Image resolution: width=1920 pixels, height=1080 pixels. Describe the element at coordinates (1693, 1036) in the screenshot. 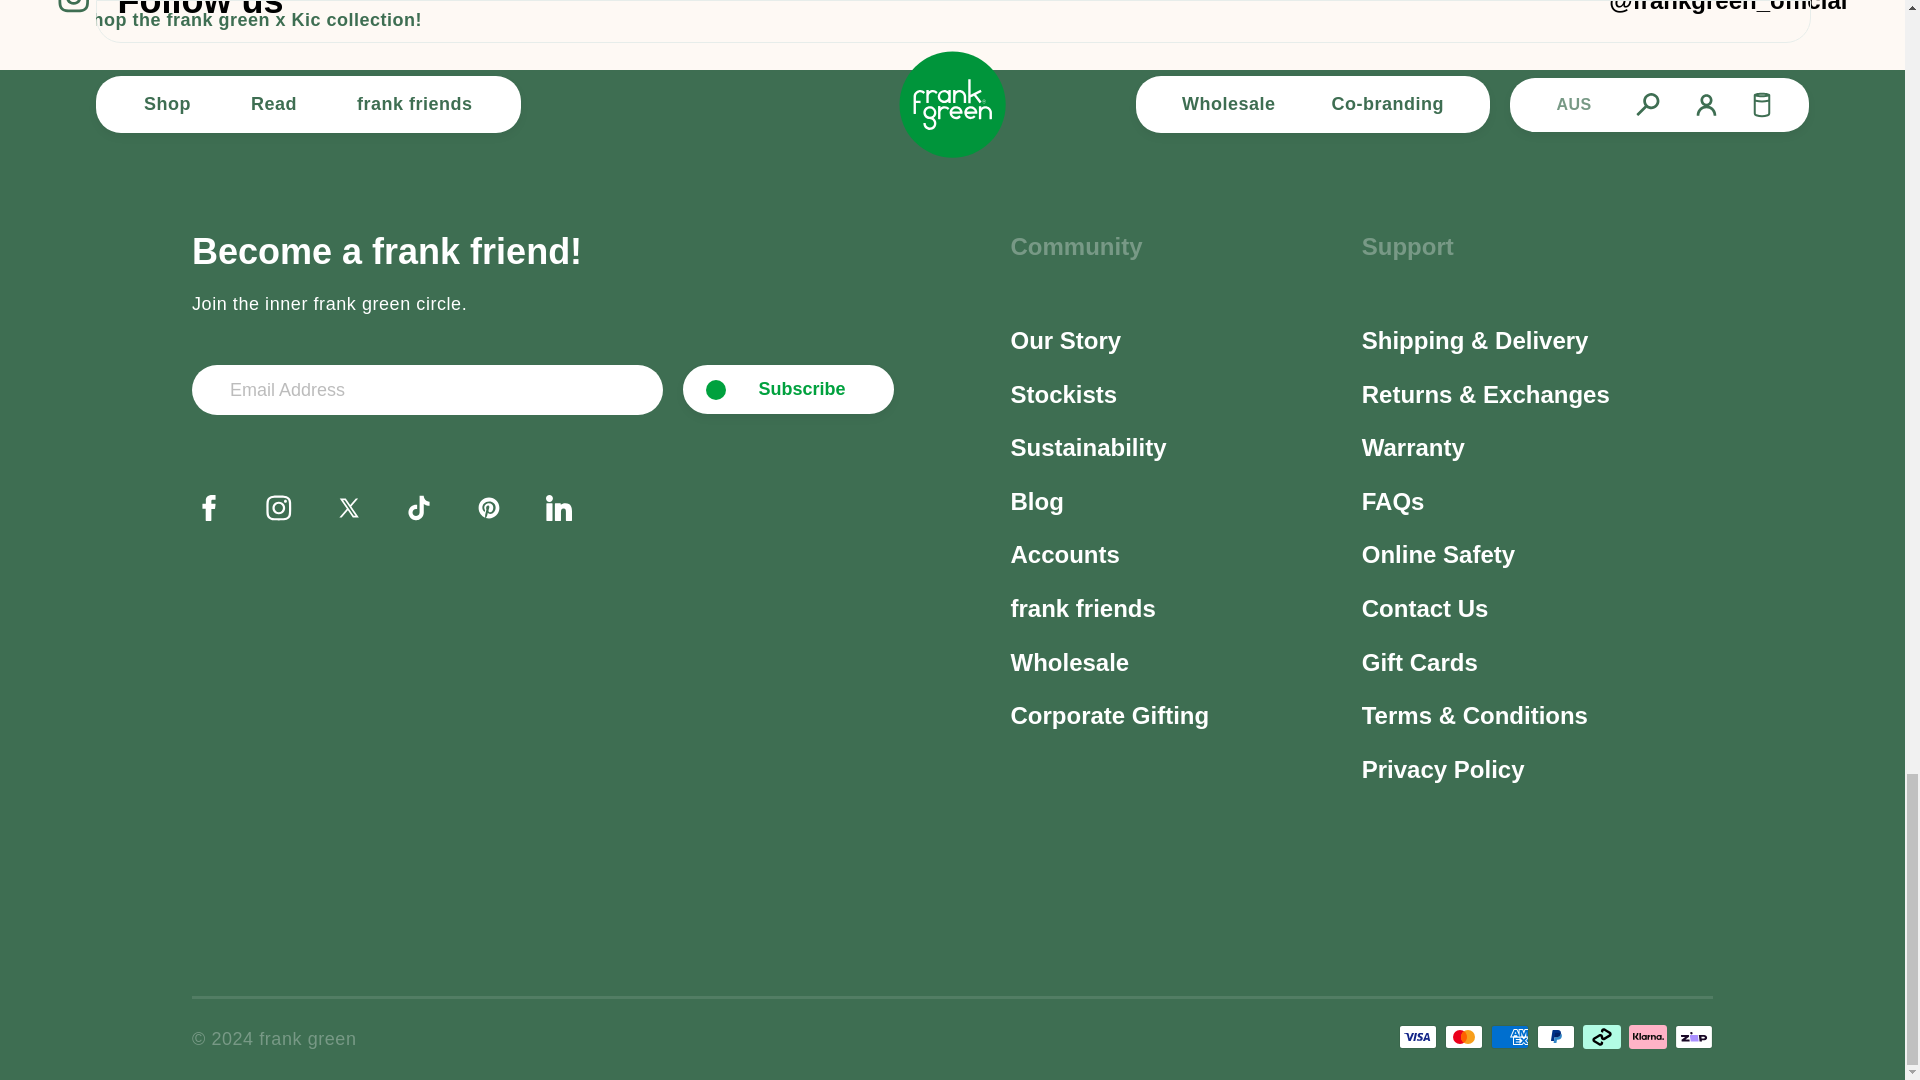

I see `Zip` at that location.